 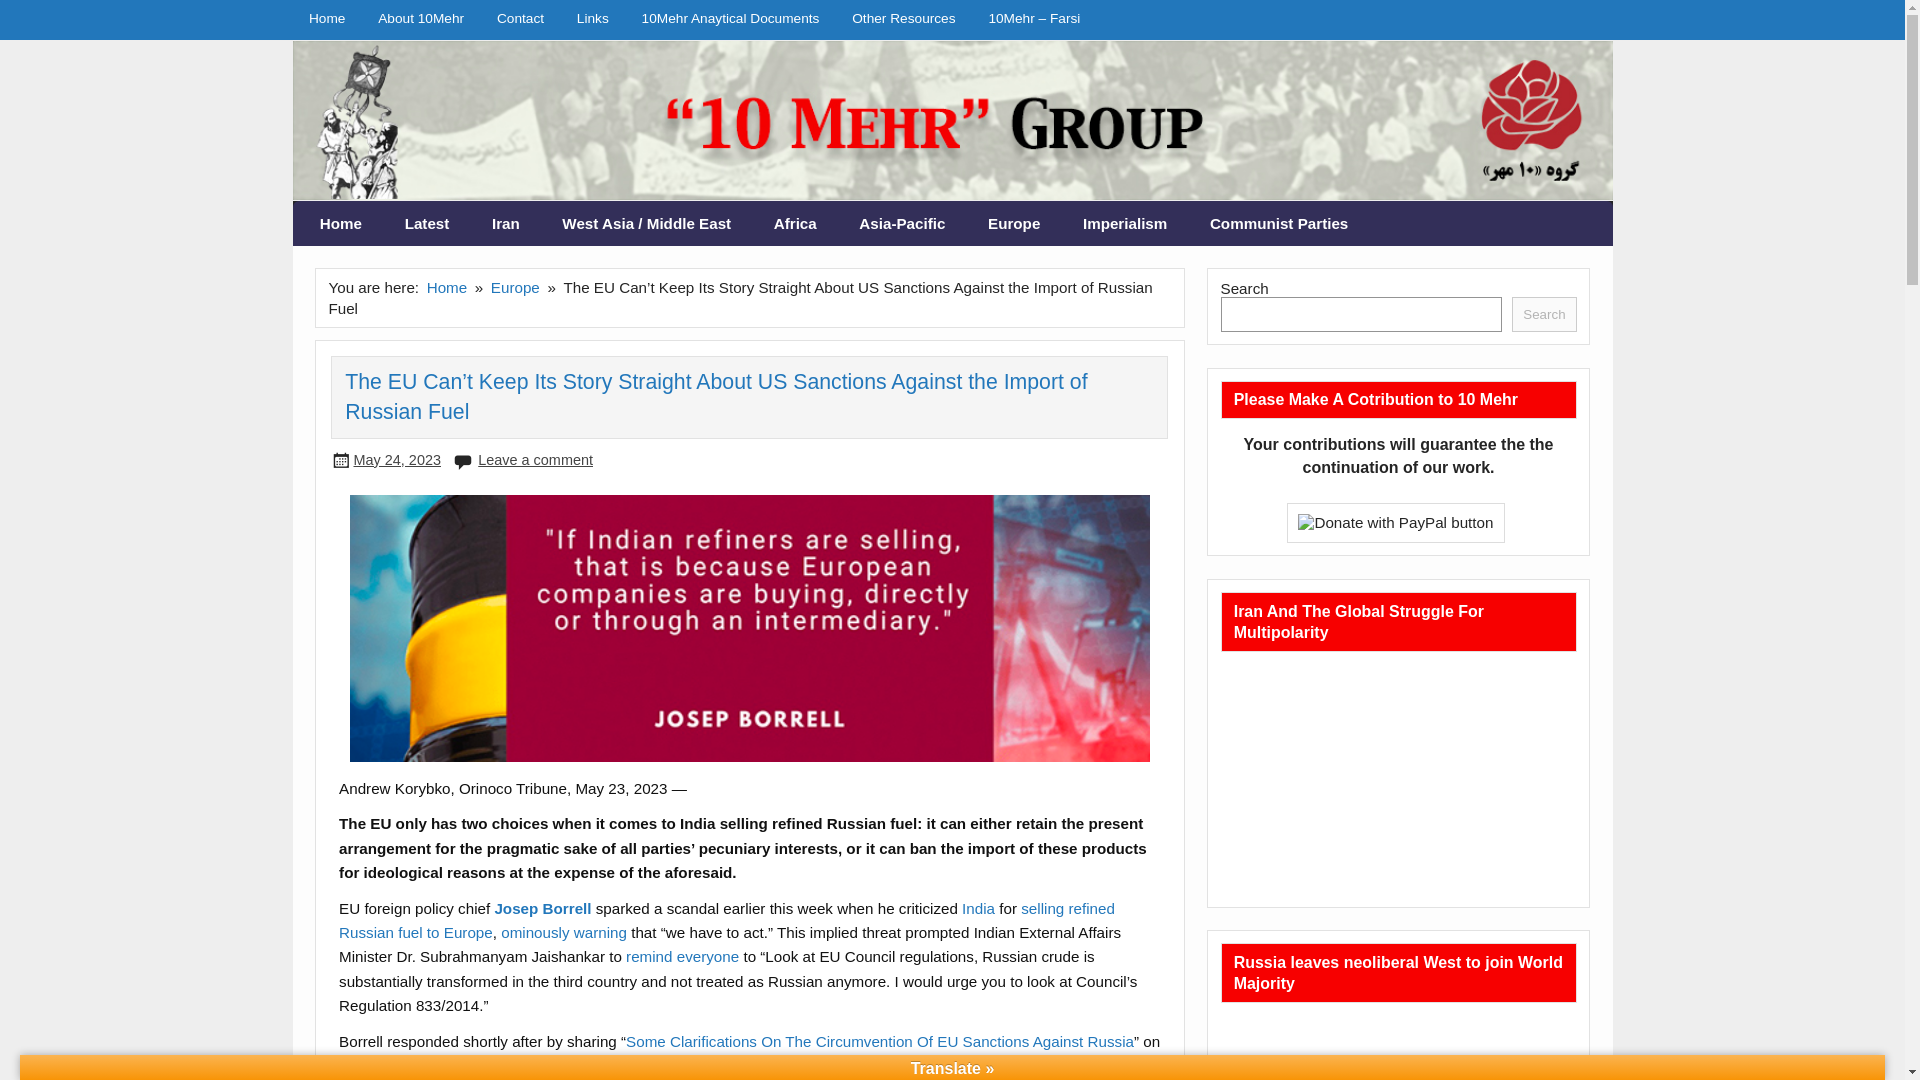 I want to click on 5:38 am, so click(x=397, y=460).